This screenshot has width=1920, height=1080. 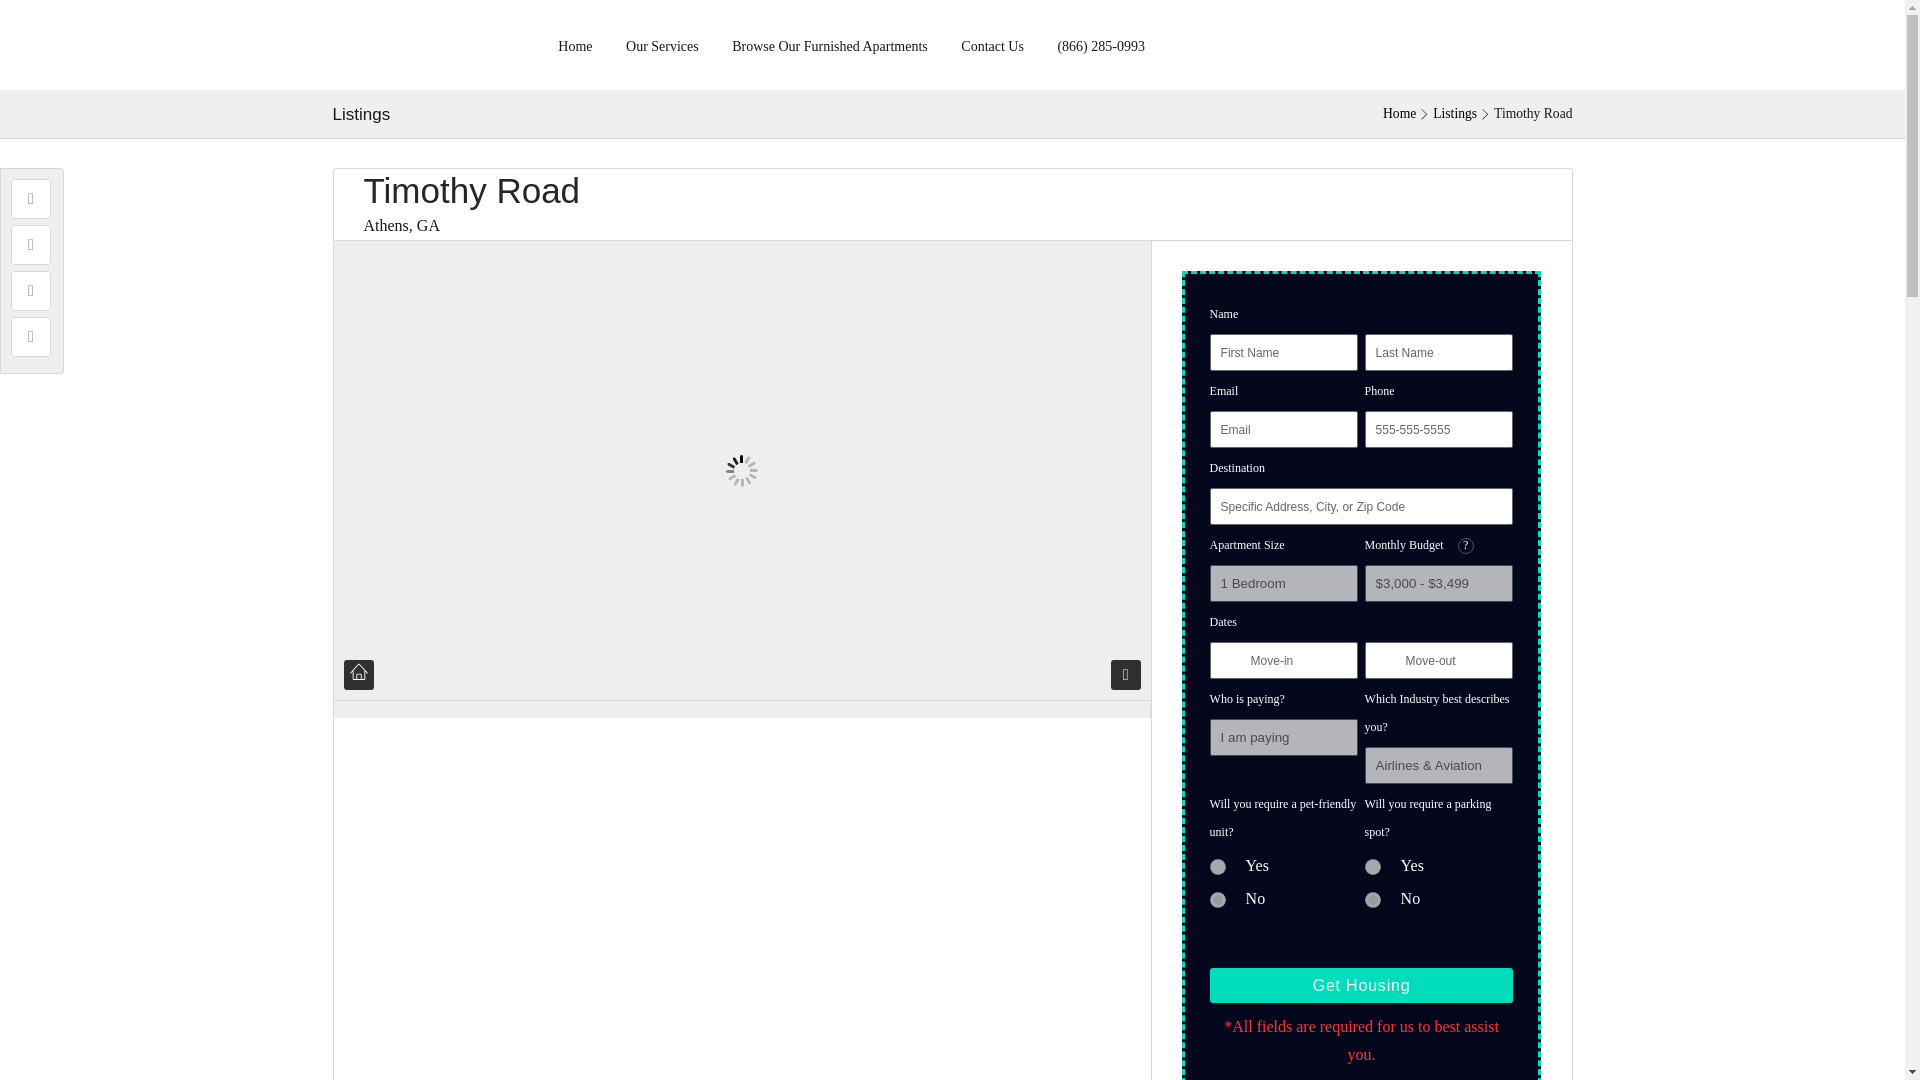 I want to click on Our Services, so click(x=662, y=44).